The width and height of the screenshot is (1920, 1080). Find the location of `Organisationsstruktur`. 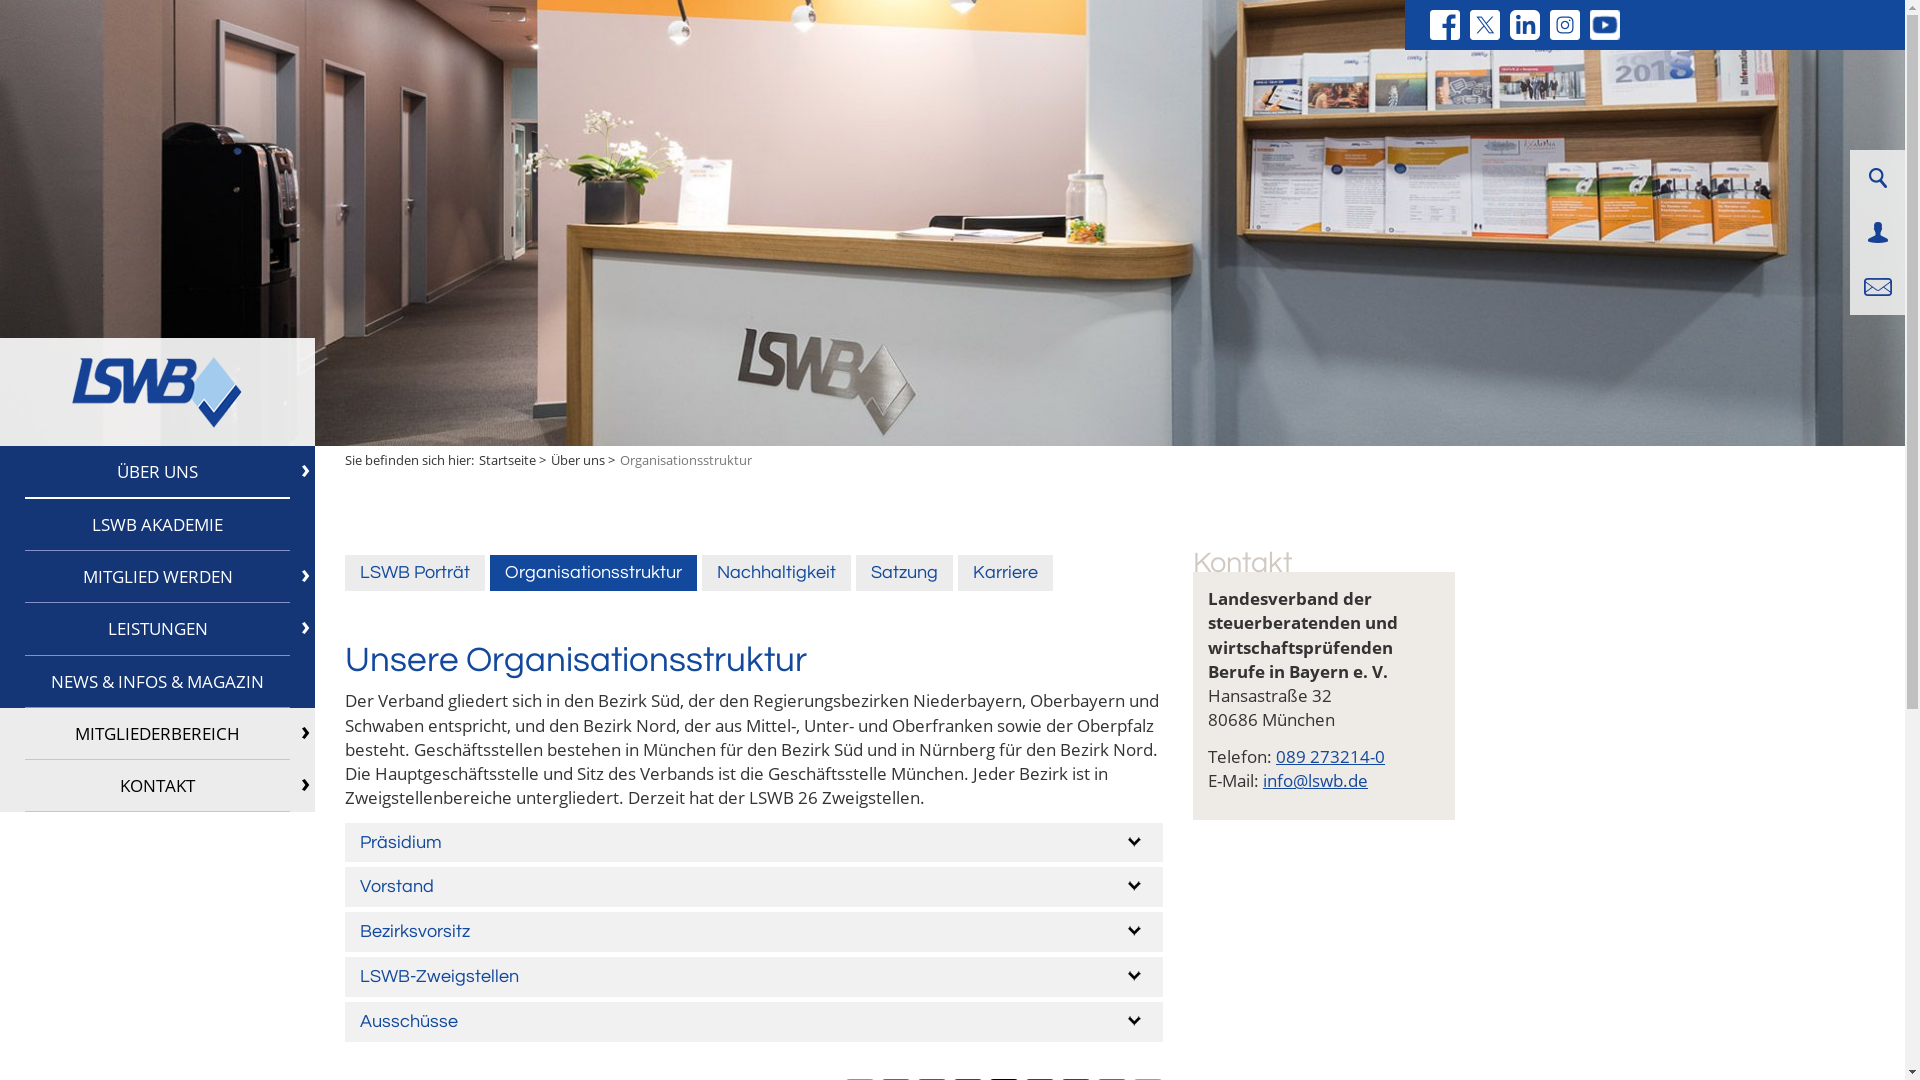

Organisationsstruktur is located at coordinates (593, 573).